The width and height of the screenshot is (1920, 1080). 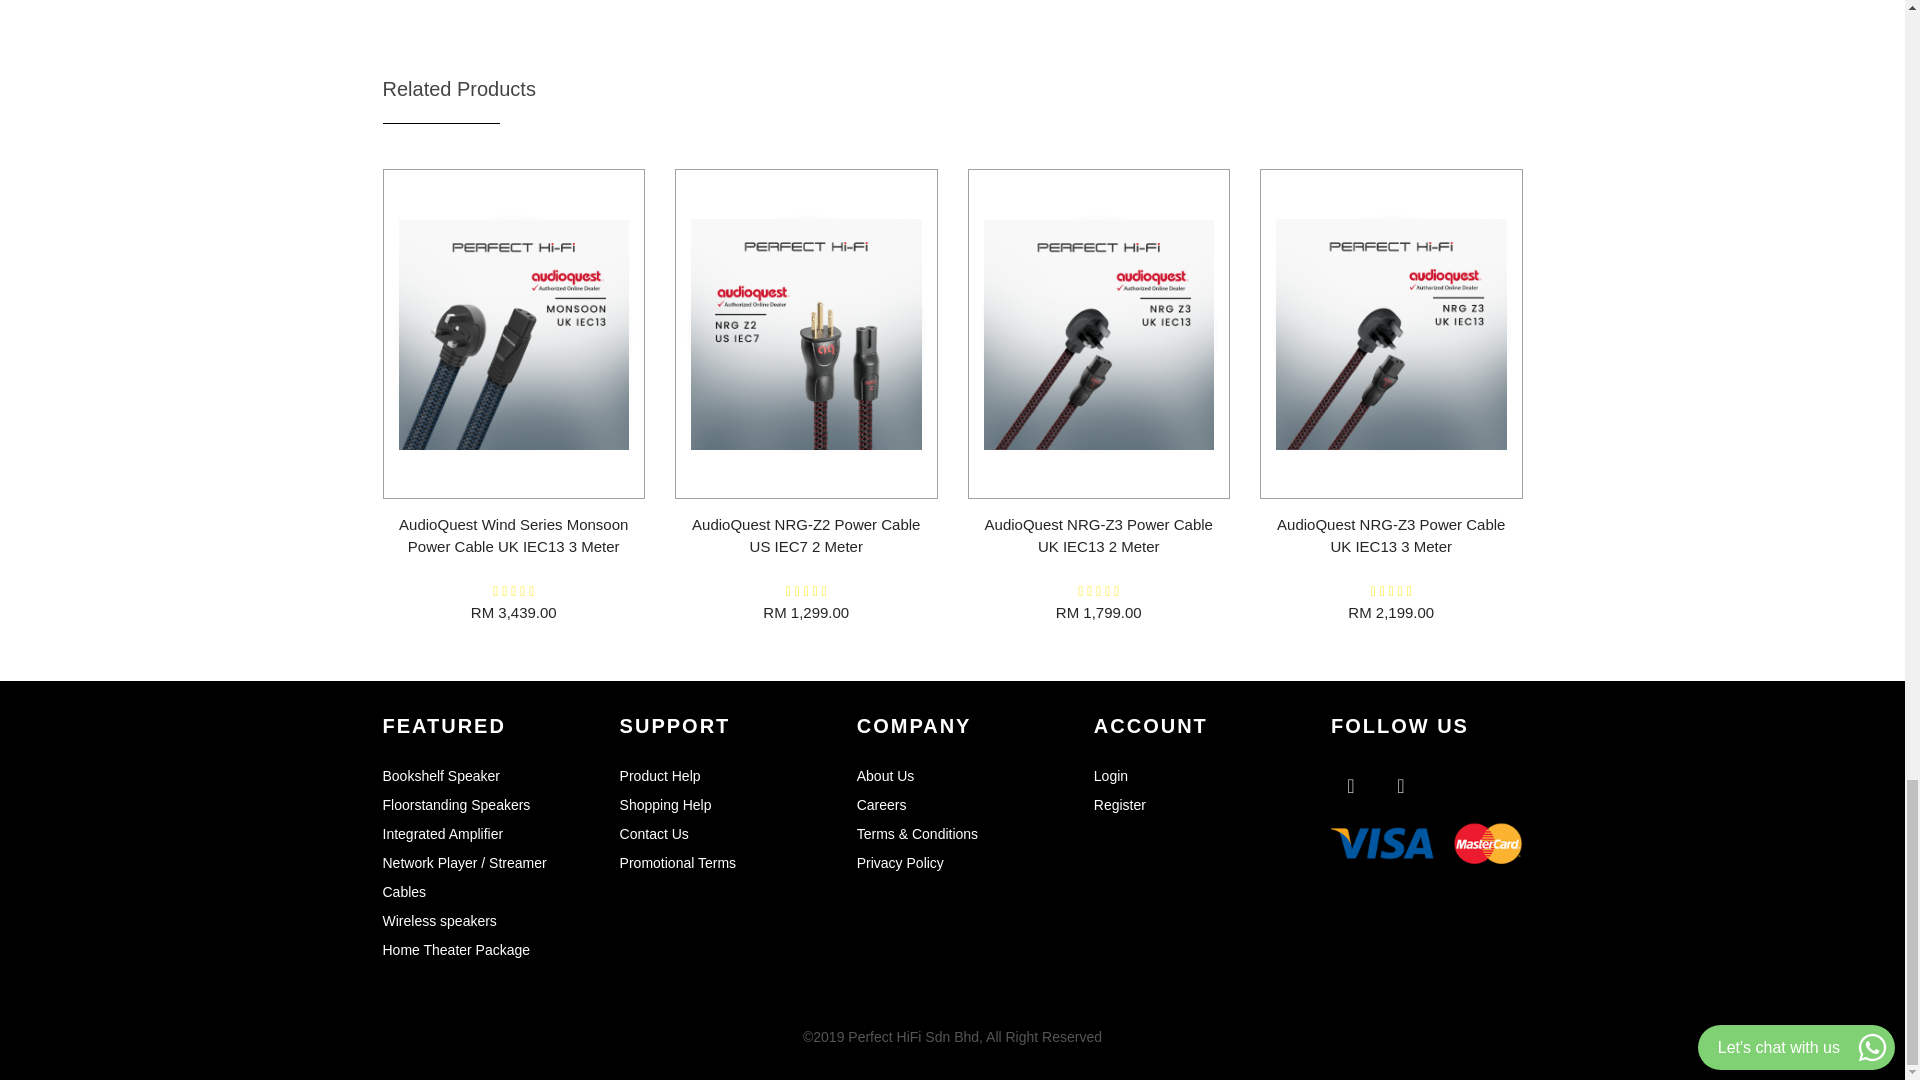 I want to click on AudioQuest Wind Series Monsoon Power Cable UK IEC13 3 Meter, so click(x=513, y=536).